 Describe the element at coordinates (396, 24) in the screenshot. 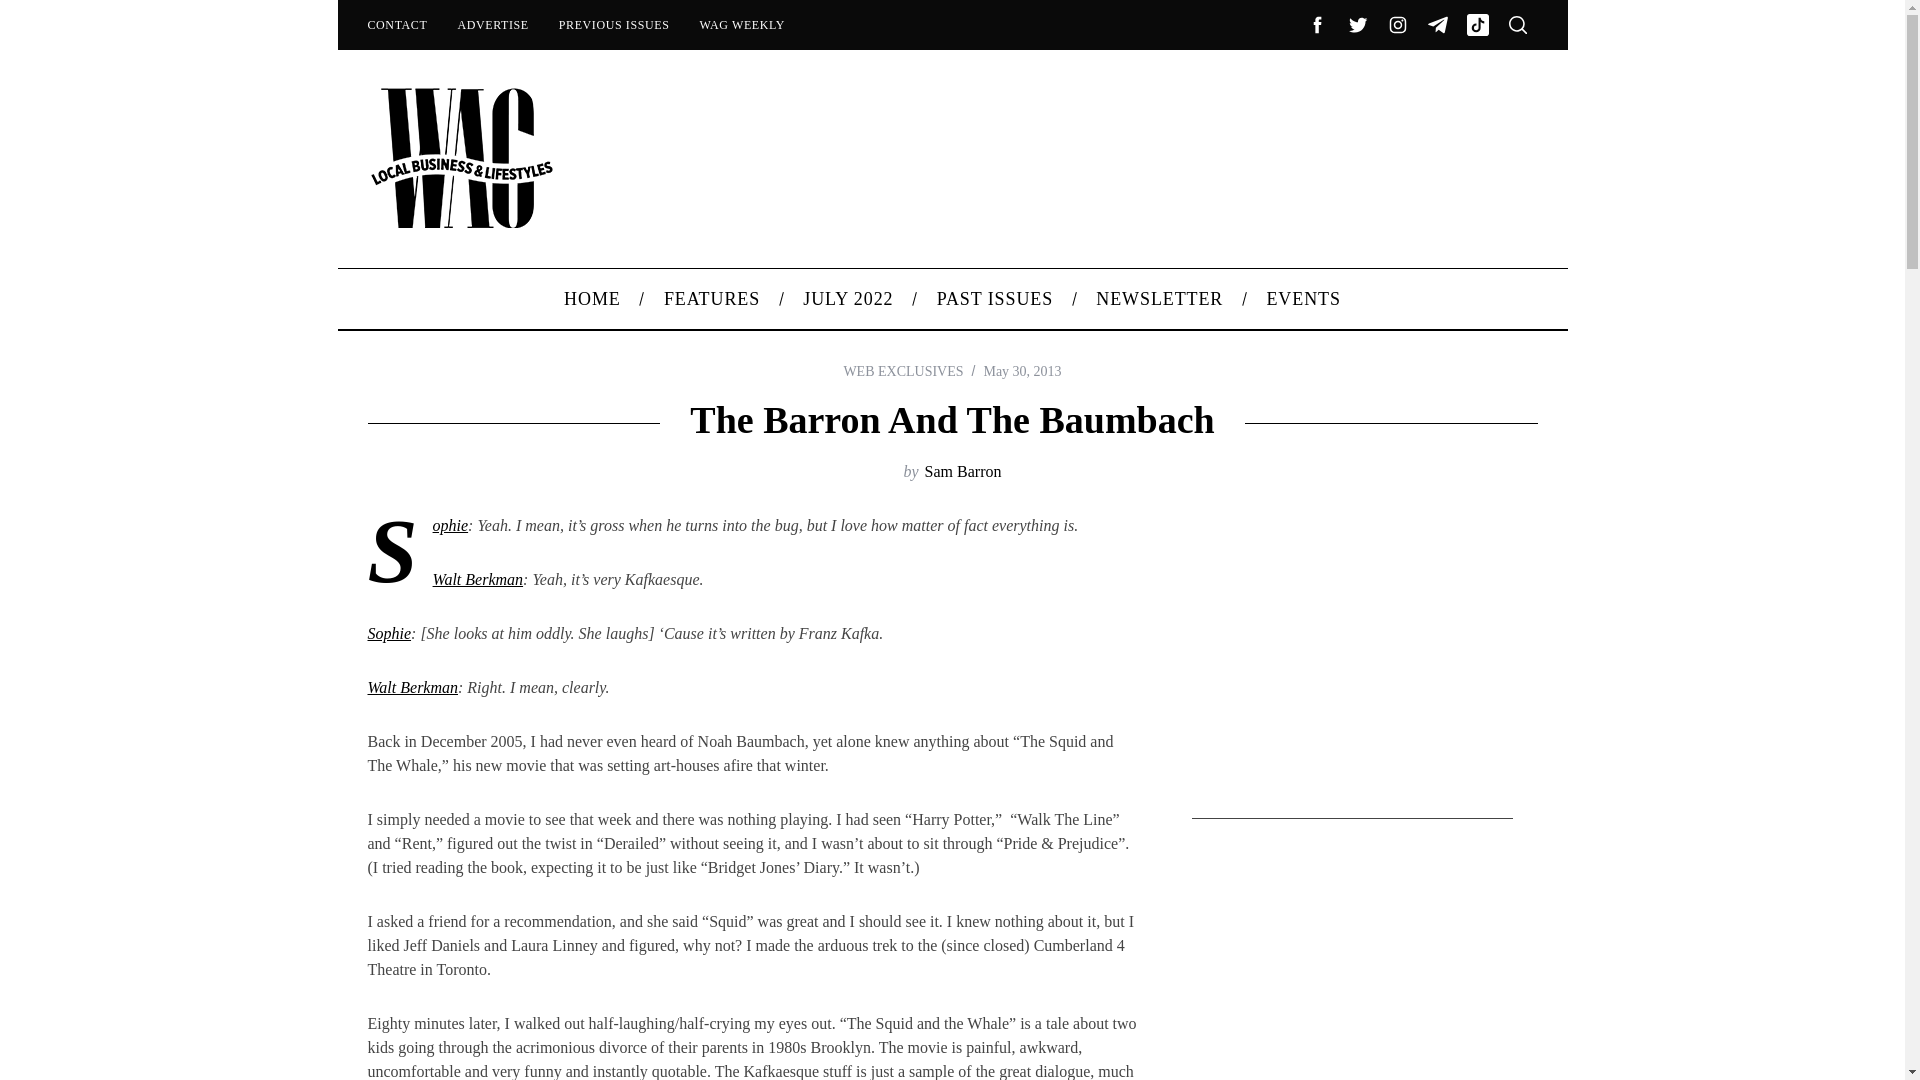

I see `CONTACT` at that location.